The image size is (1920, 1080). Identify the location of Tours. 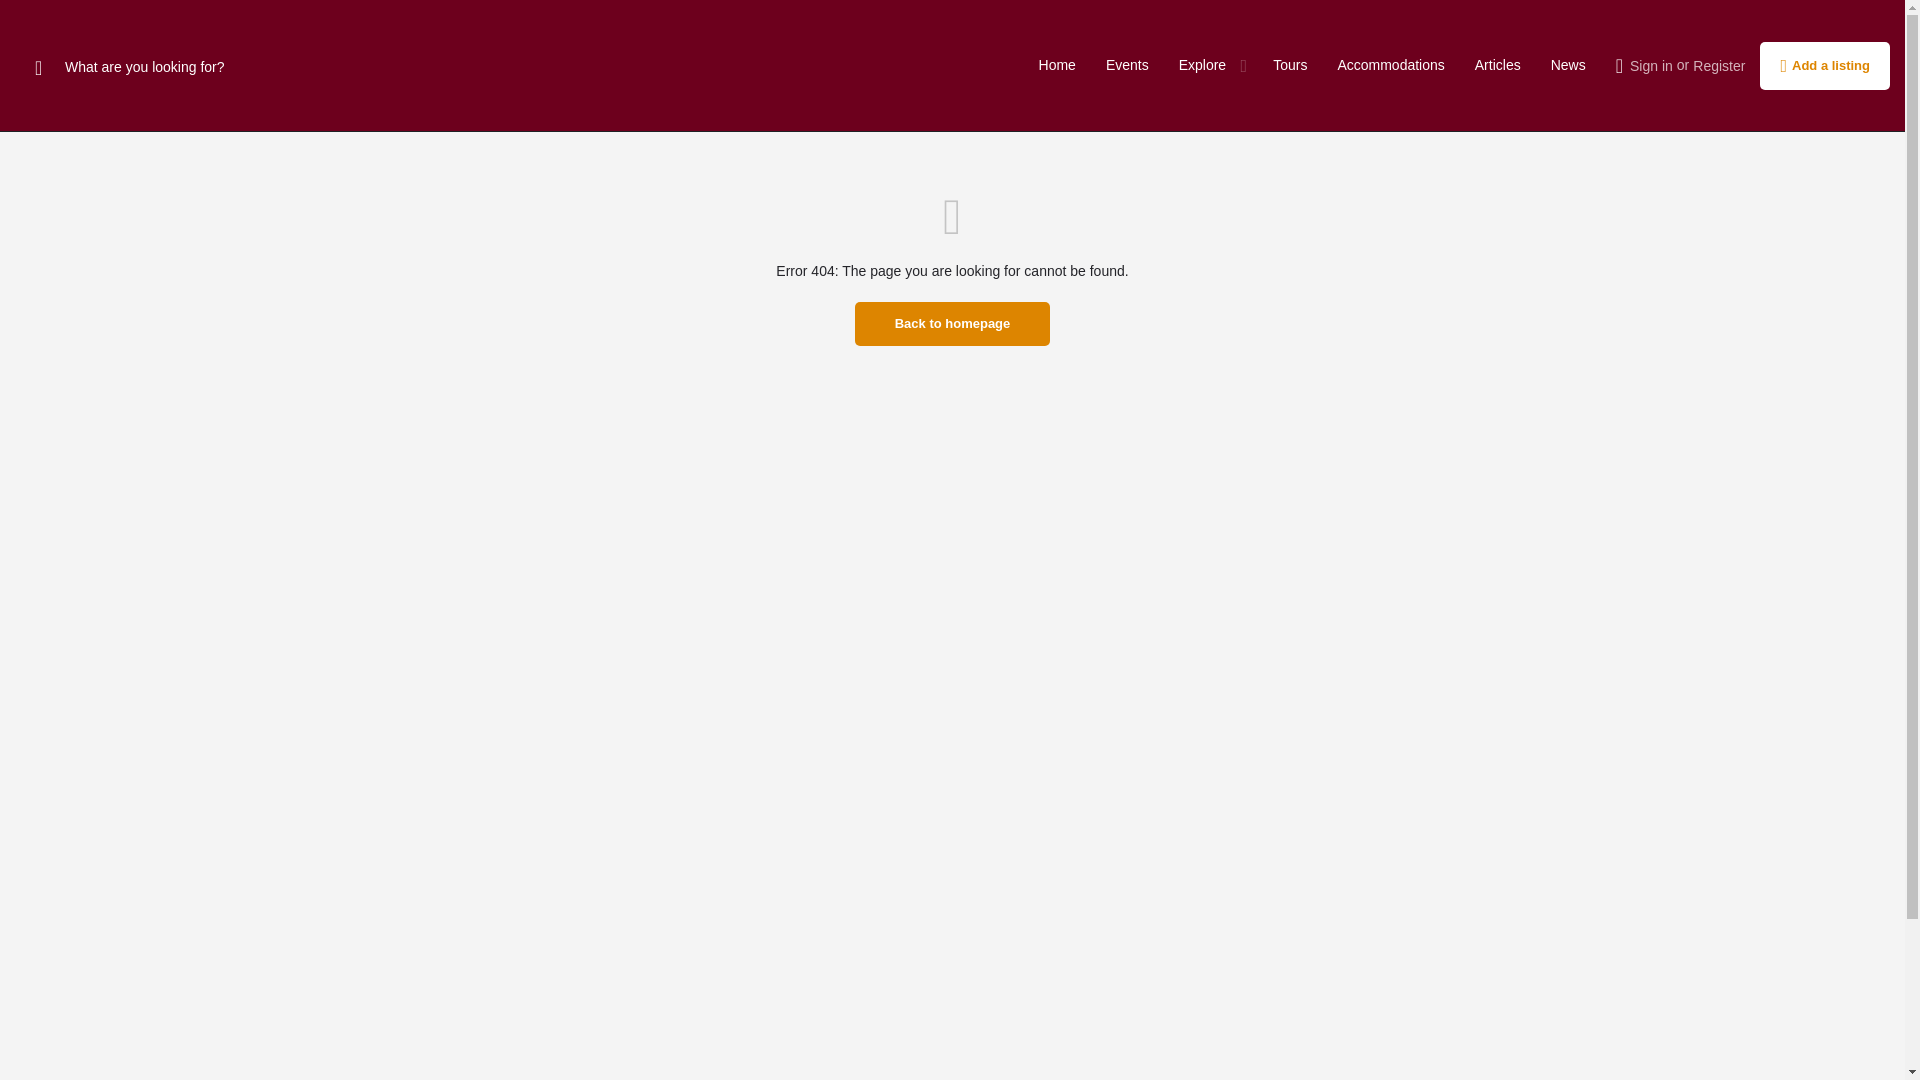
(1290, 66).